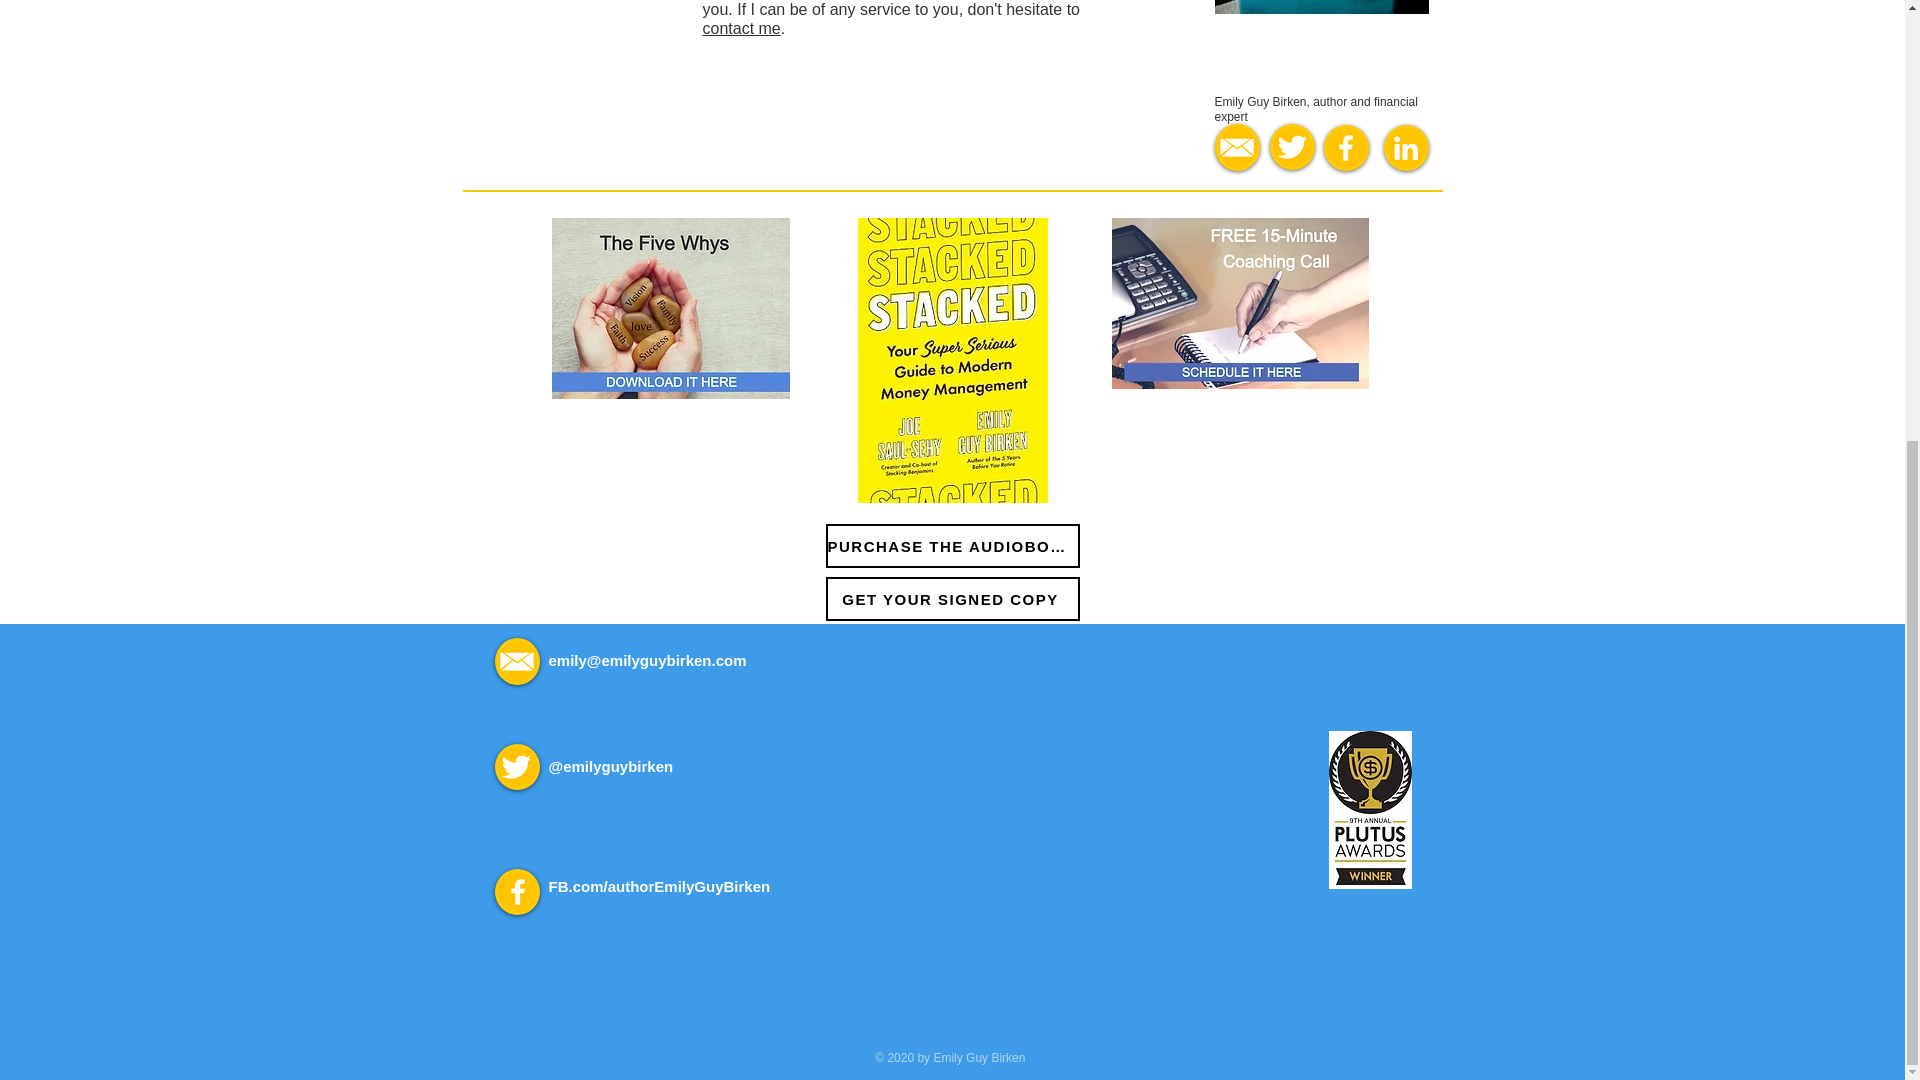  Describe the element at coordinates (740, 28) in the screenshot. I see `contact me` at that location.